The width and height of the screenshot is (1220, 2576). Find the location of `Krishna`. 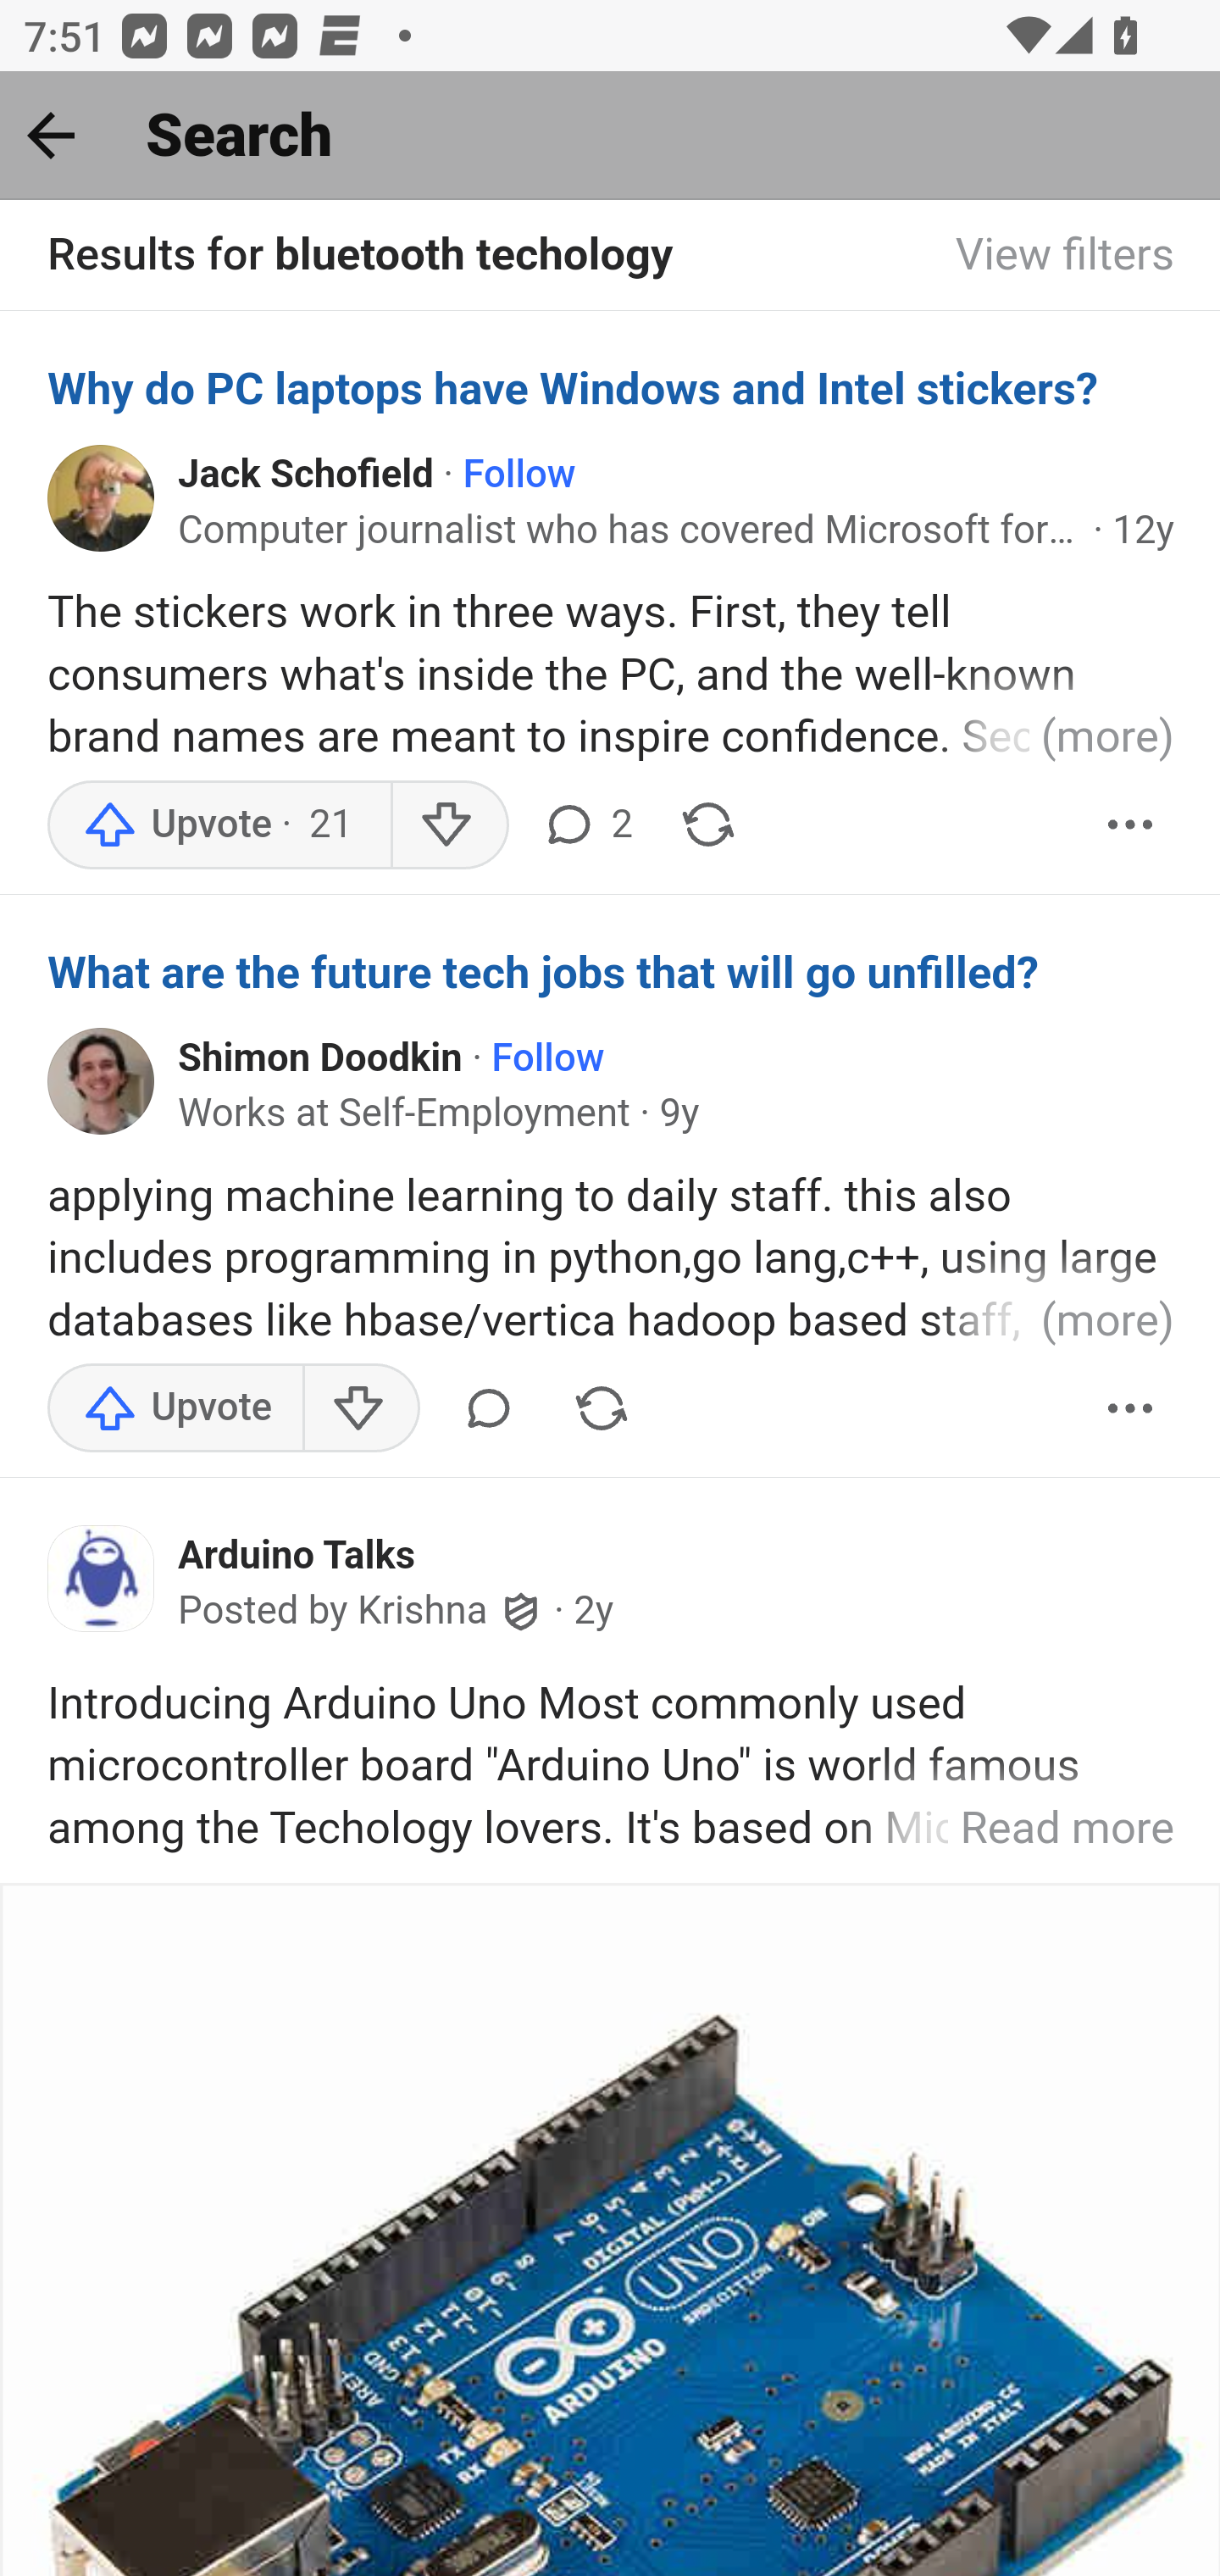

Krishna is located at coordinates (422, 1611).